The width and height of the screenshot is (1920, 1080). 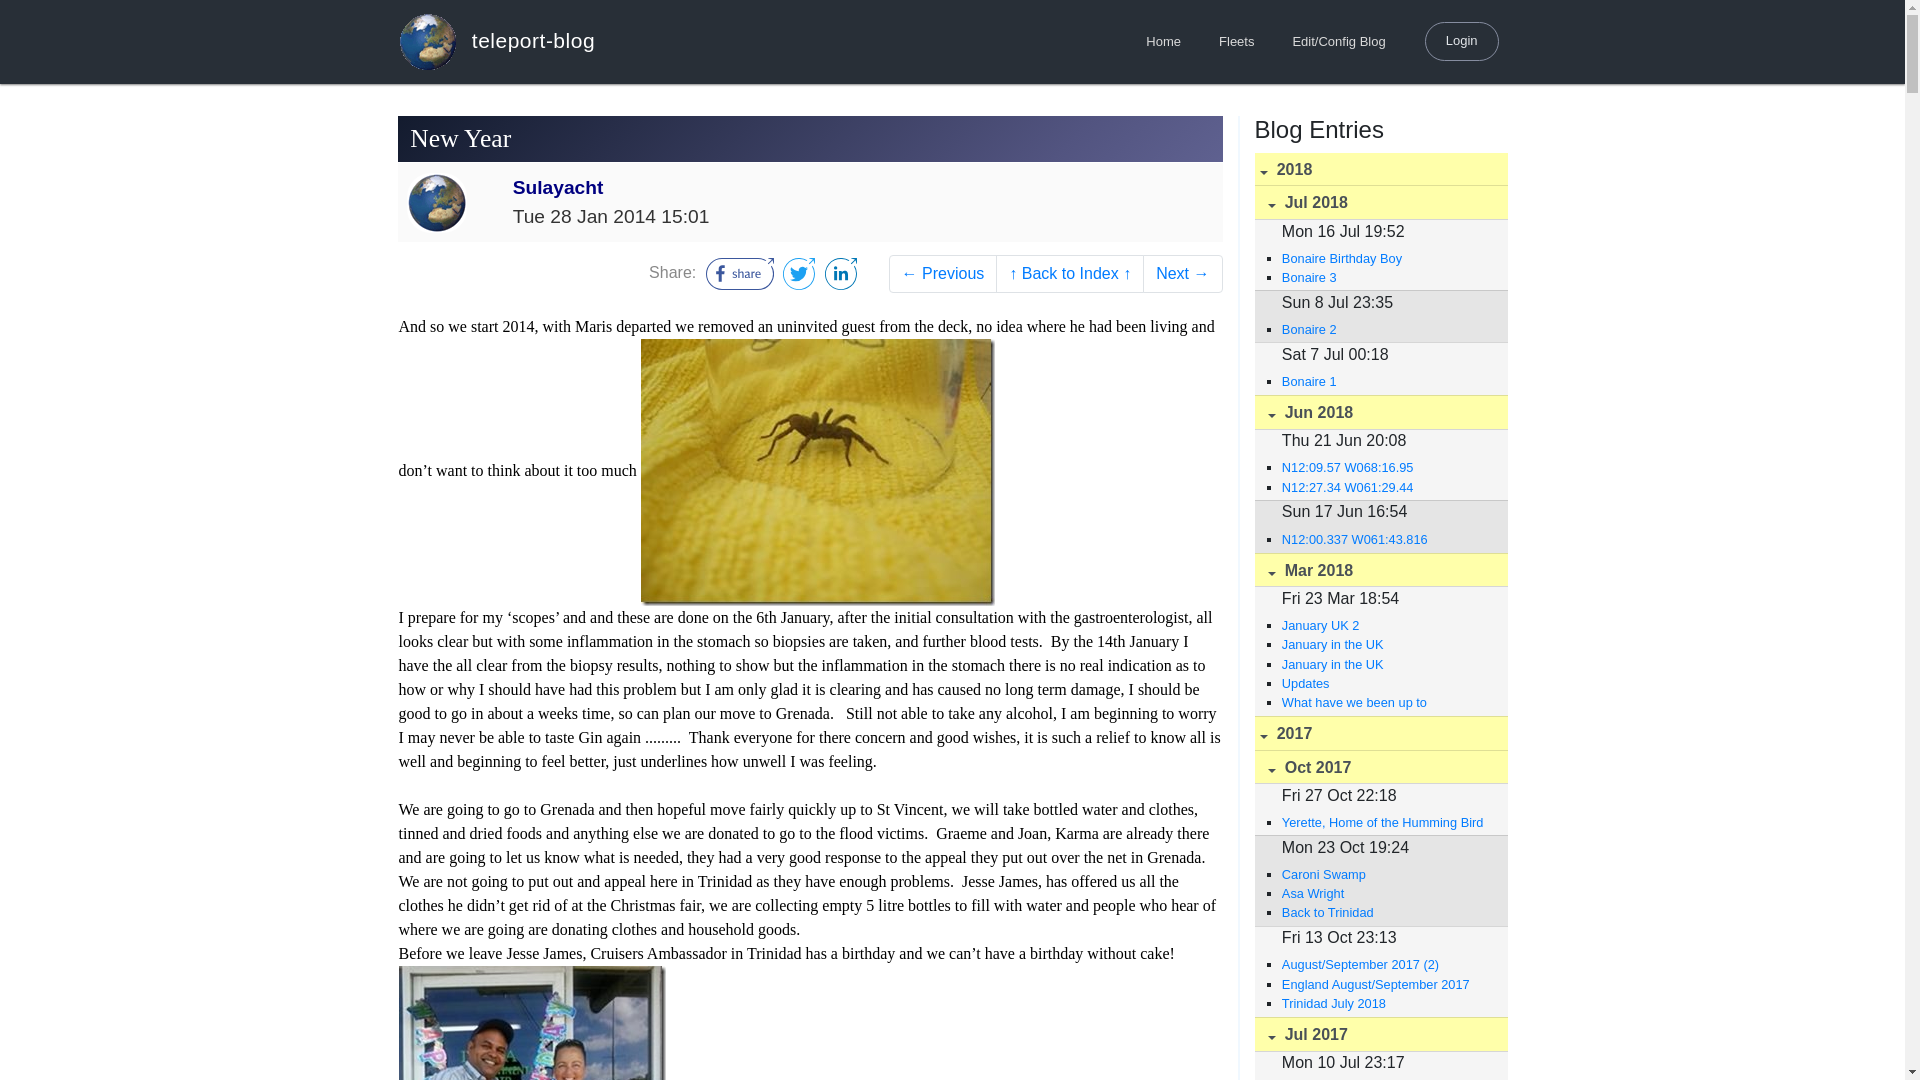 What do you see at coordinates (1385, 644) in the screenshot?
I see `January in the UK` at bounding box center [1385, 644].